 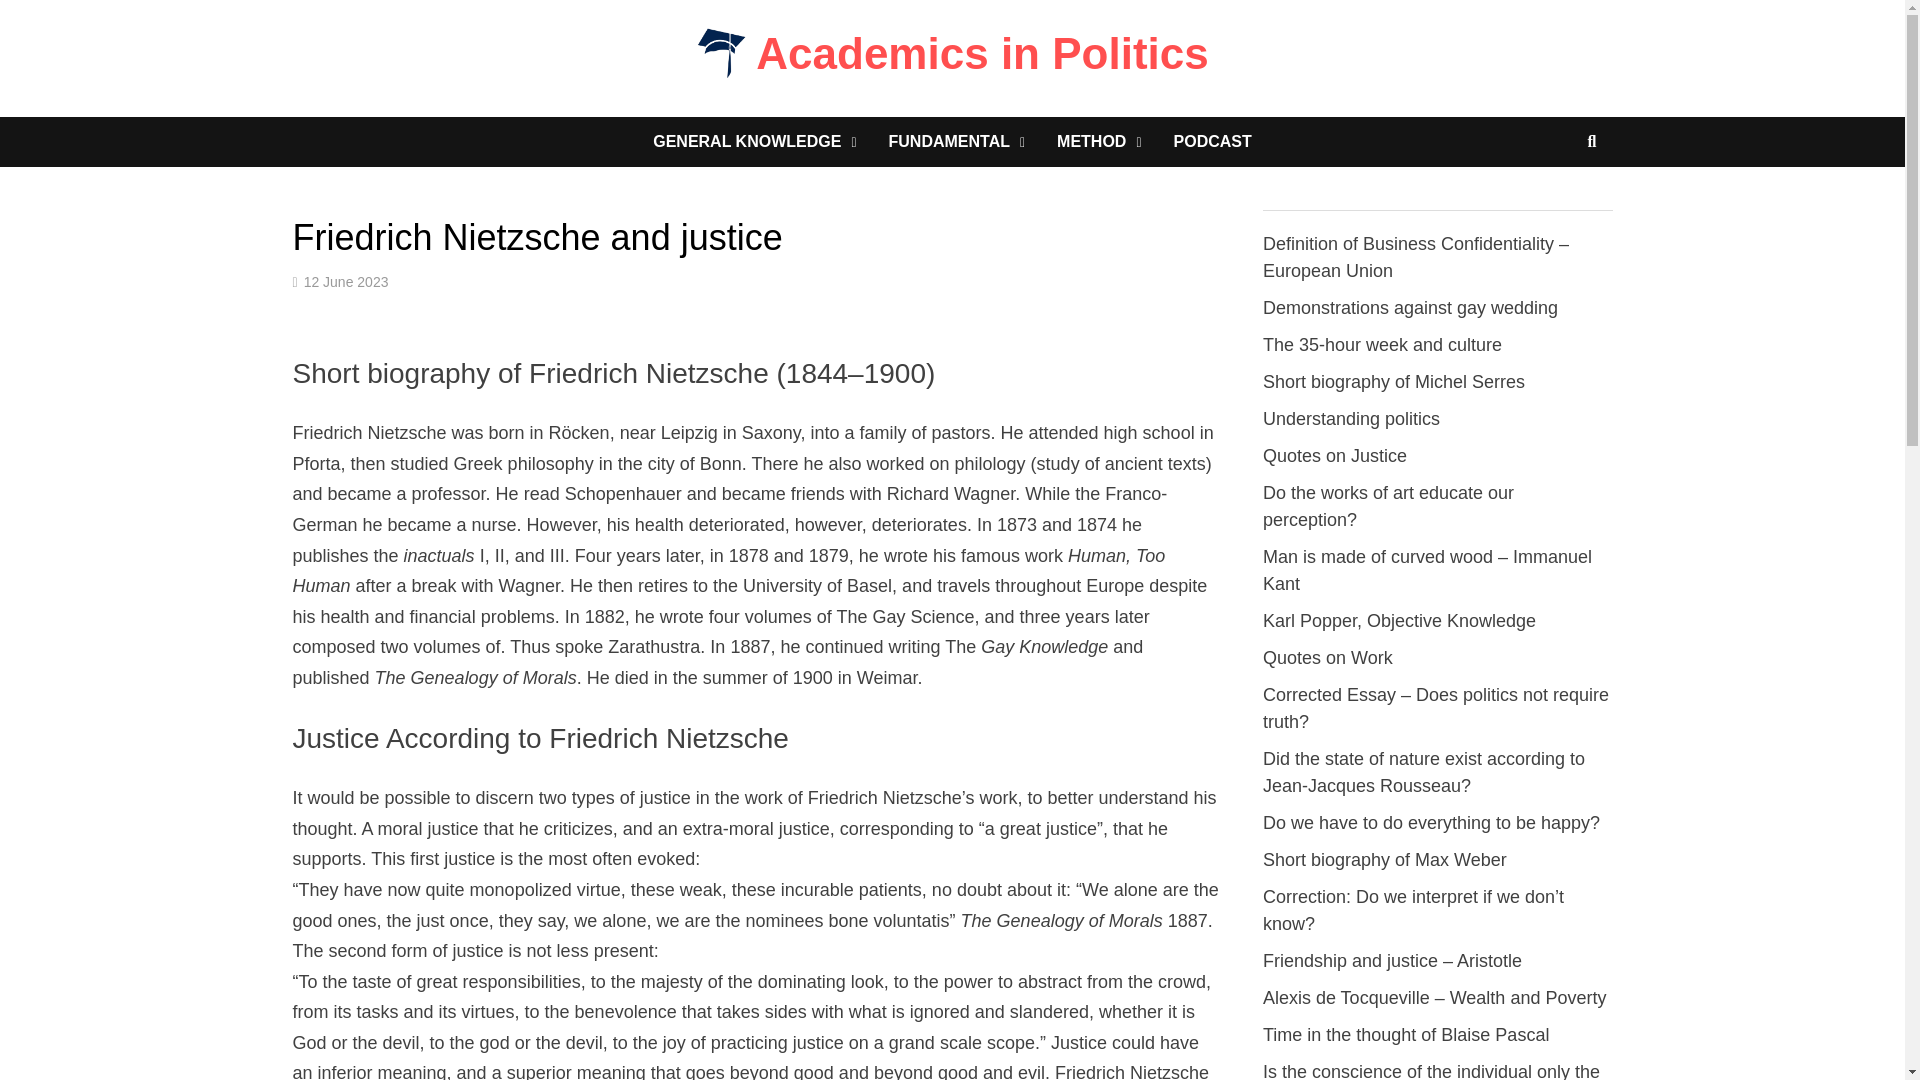 I want to click on FUNDAMENTAL, so click(x=956, y=142).